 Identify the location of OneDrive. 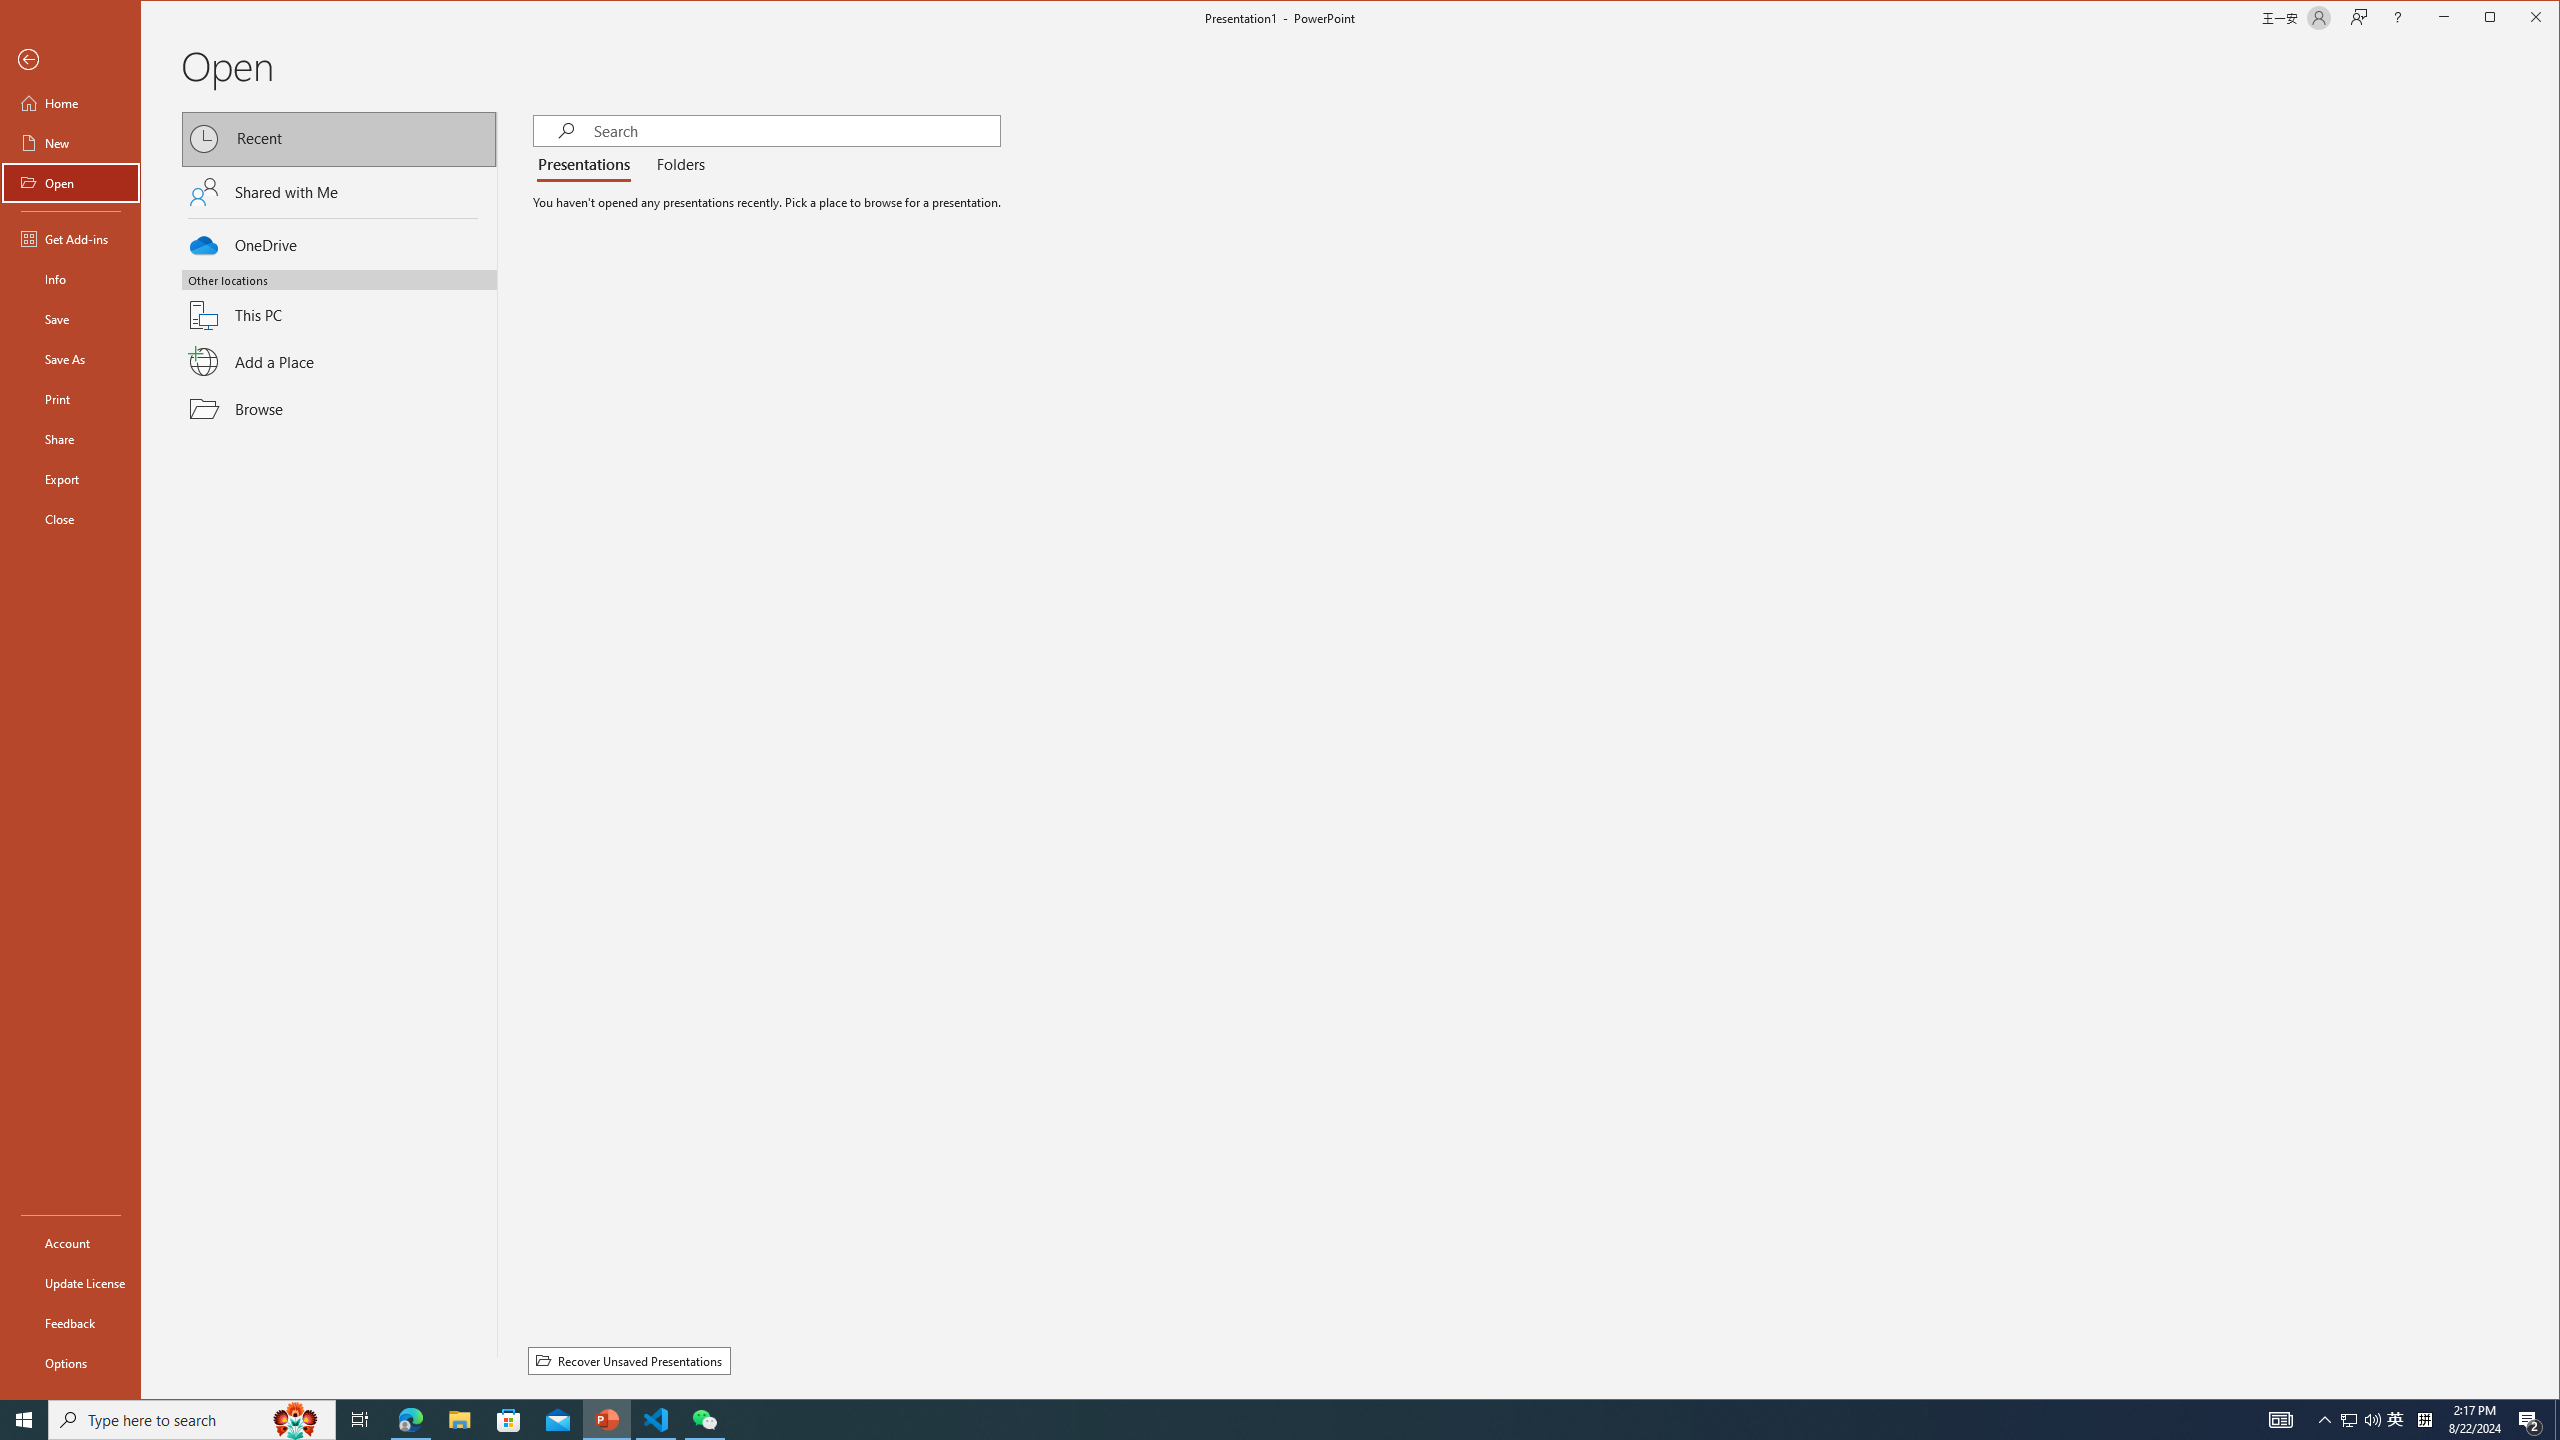
(340, 242).